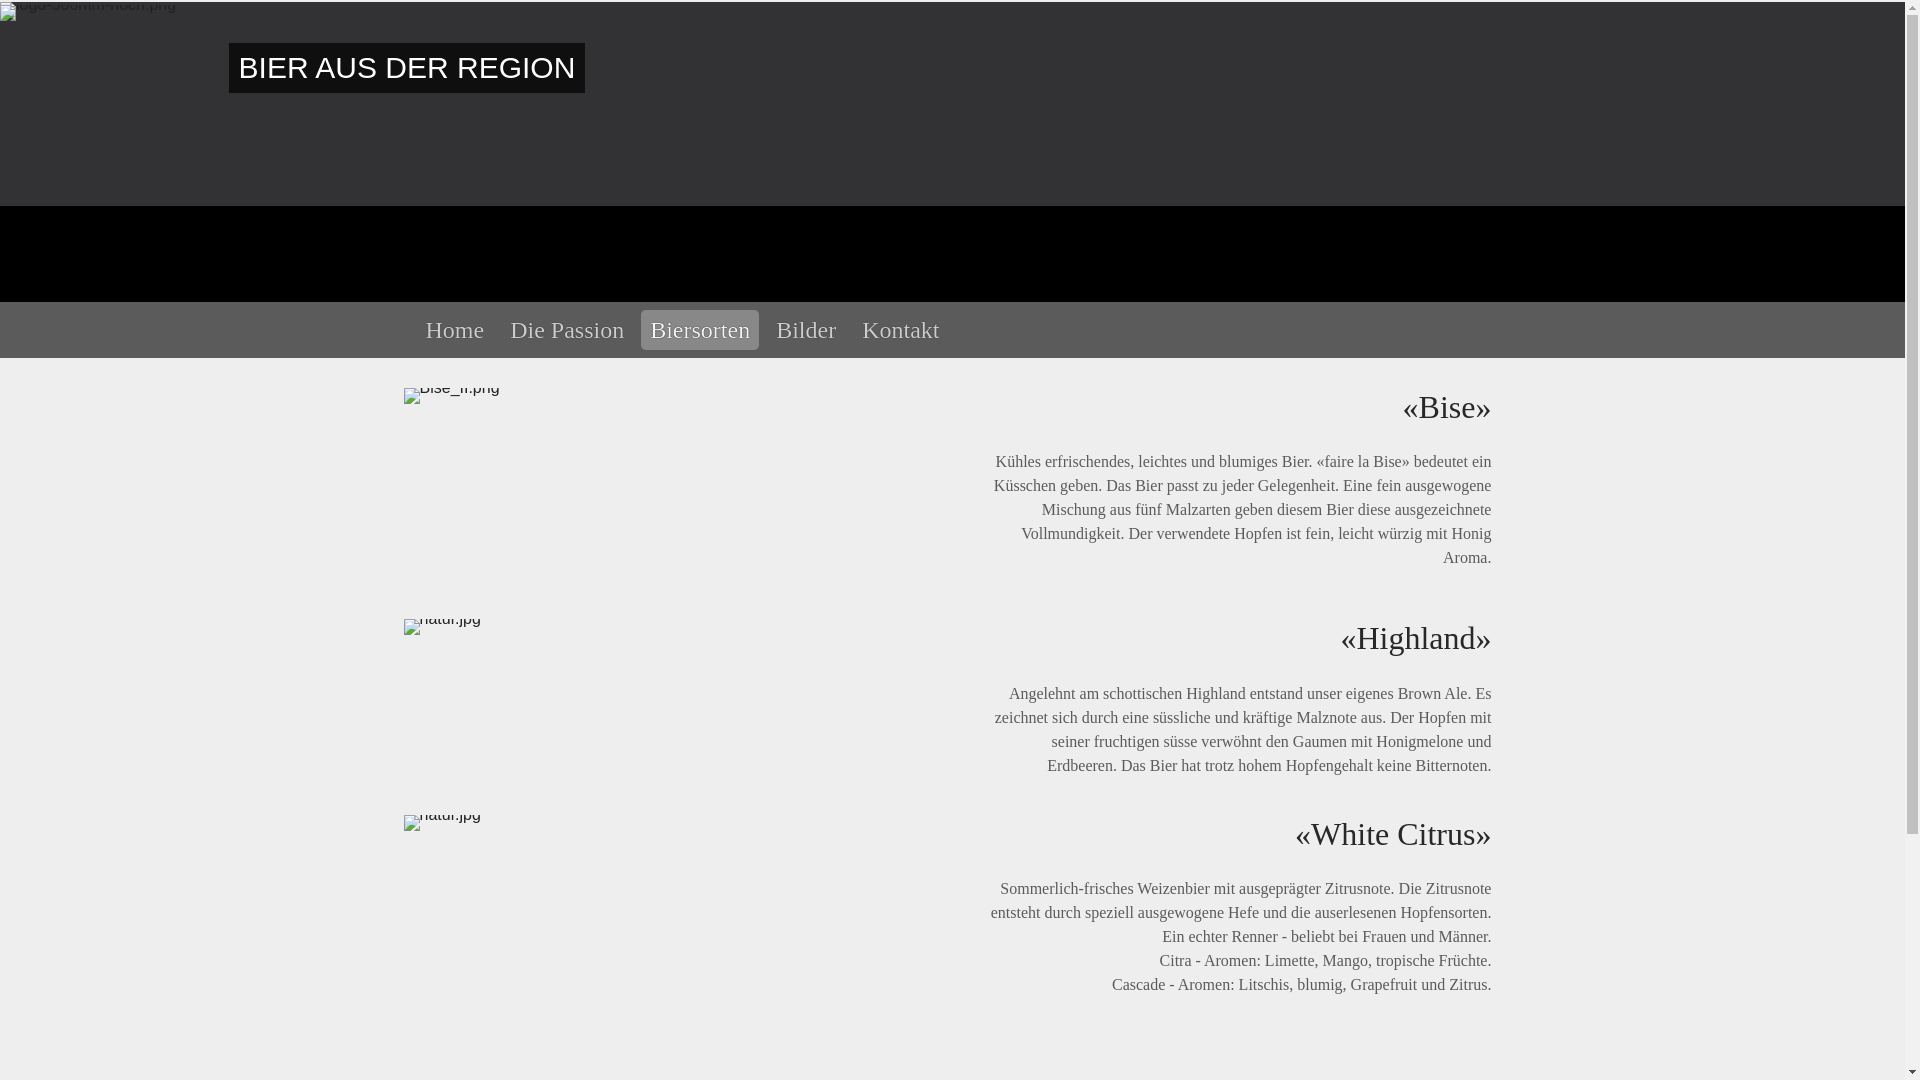 The image size is (1920, 1080). What do you see at coordinates (454, 330) in the screenshot?
I see `Home` at bounding box center [454, 330].